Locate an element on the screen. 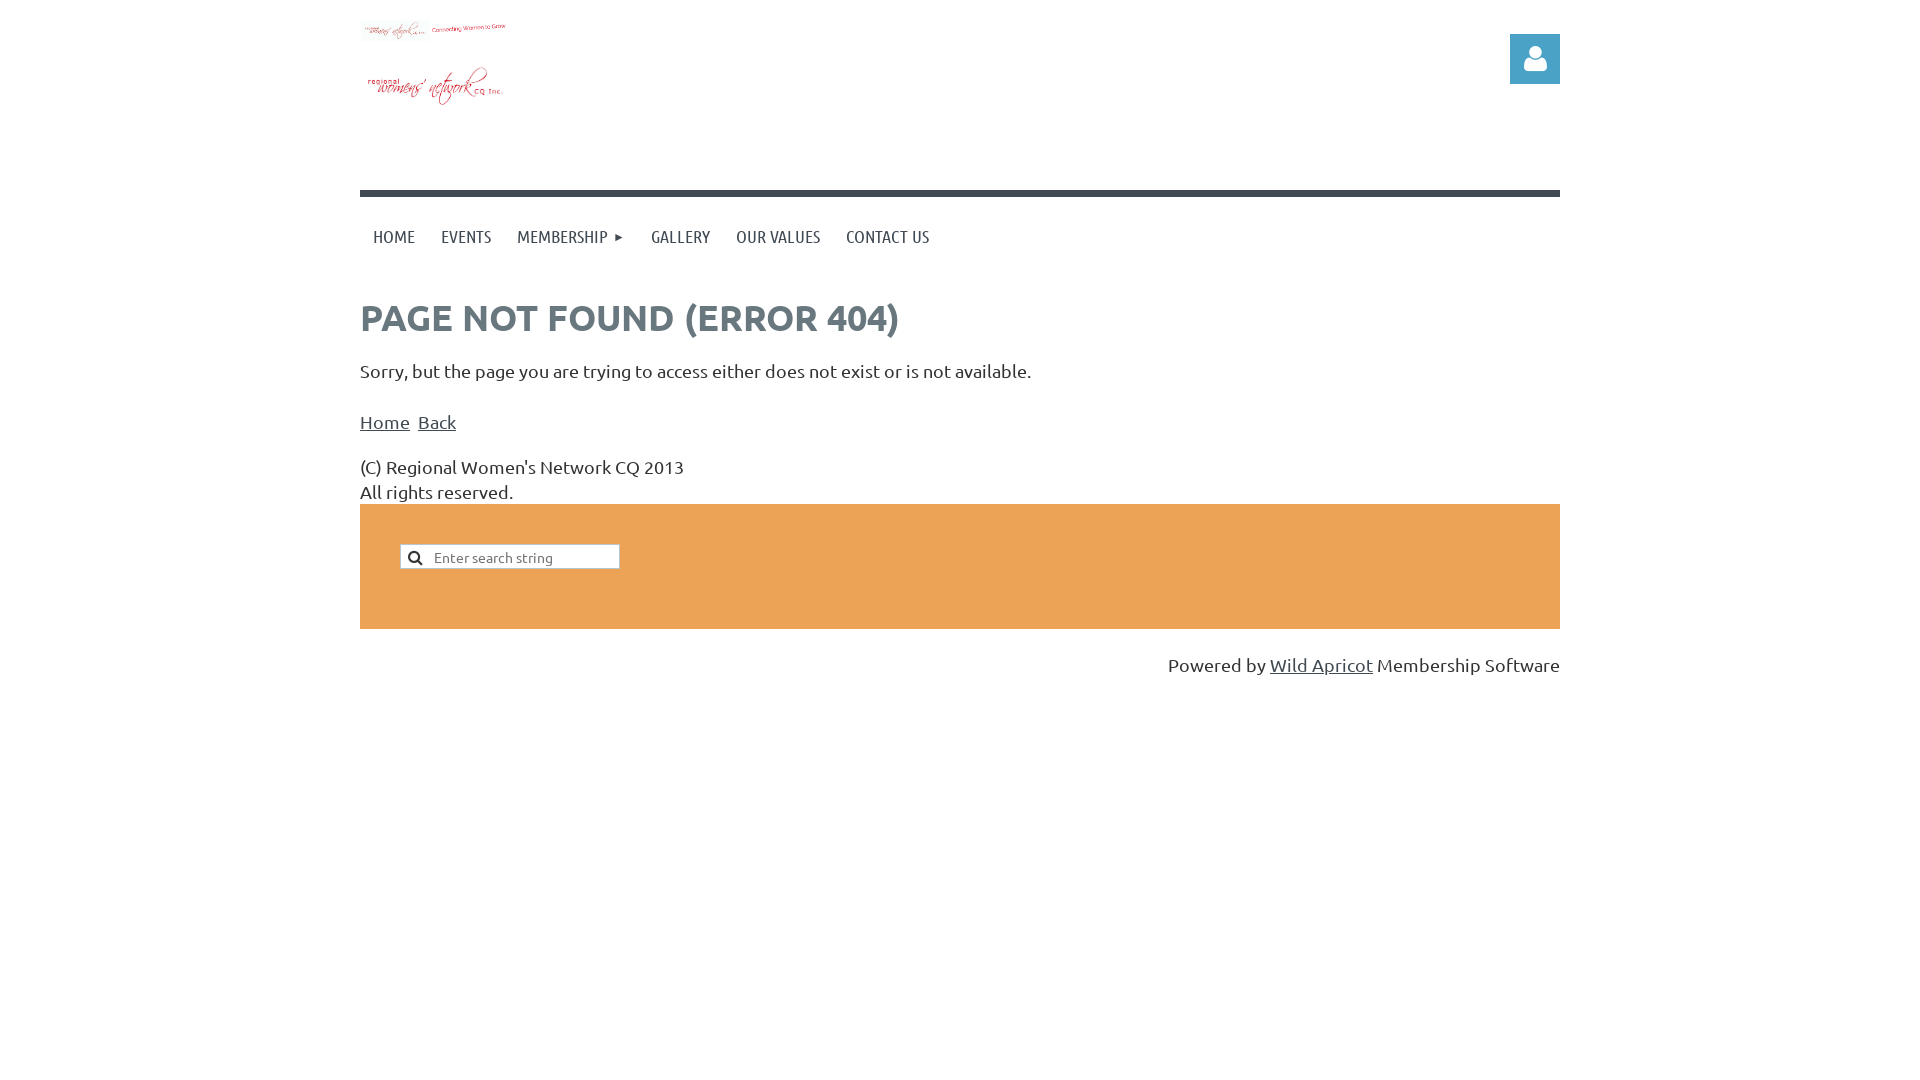 This screenshot has width=1920, height=1080. MEMBERSHIP is located at coordinates (571, 236).